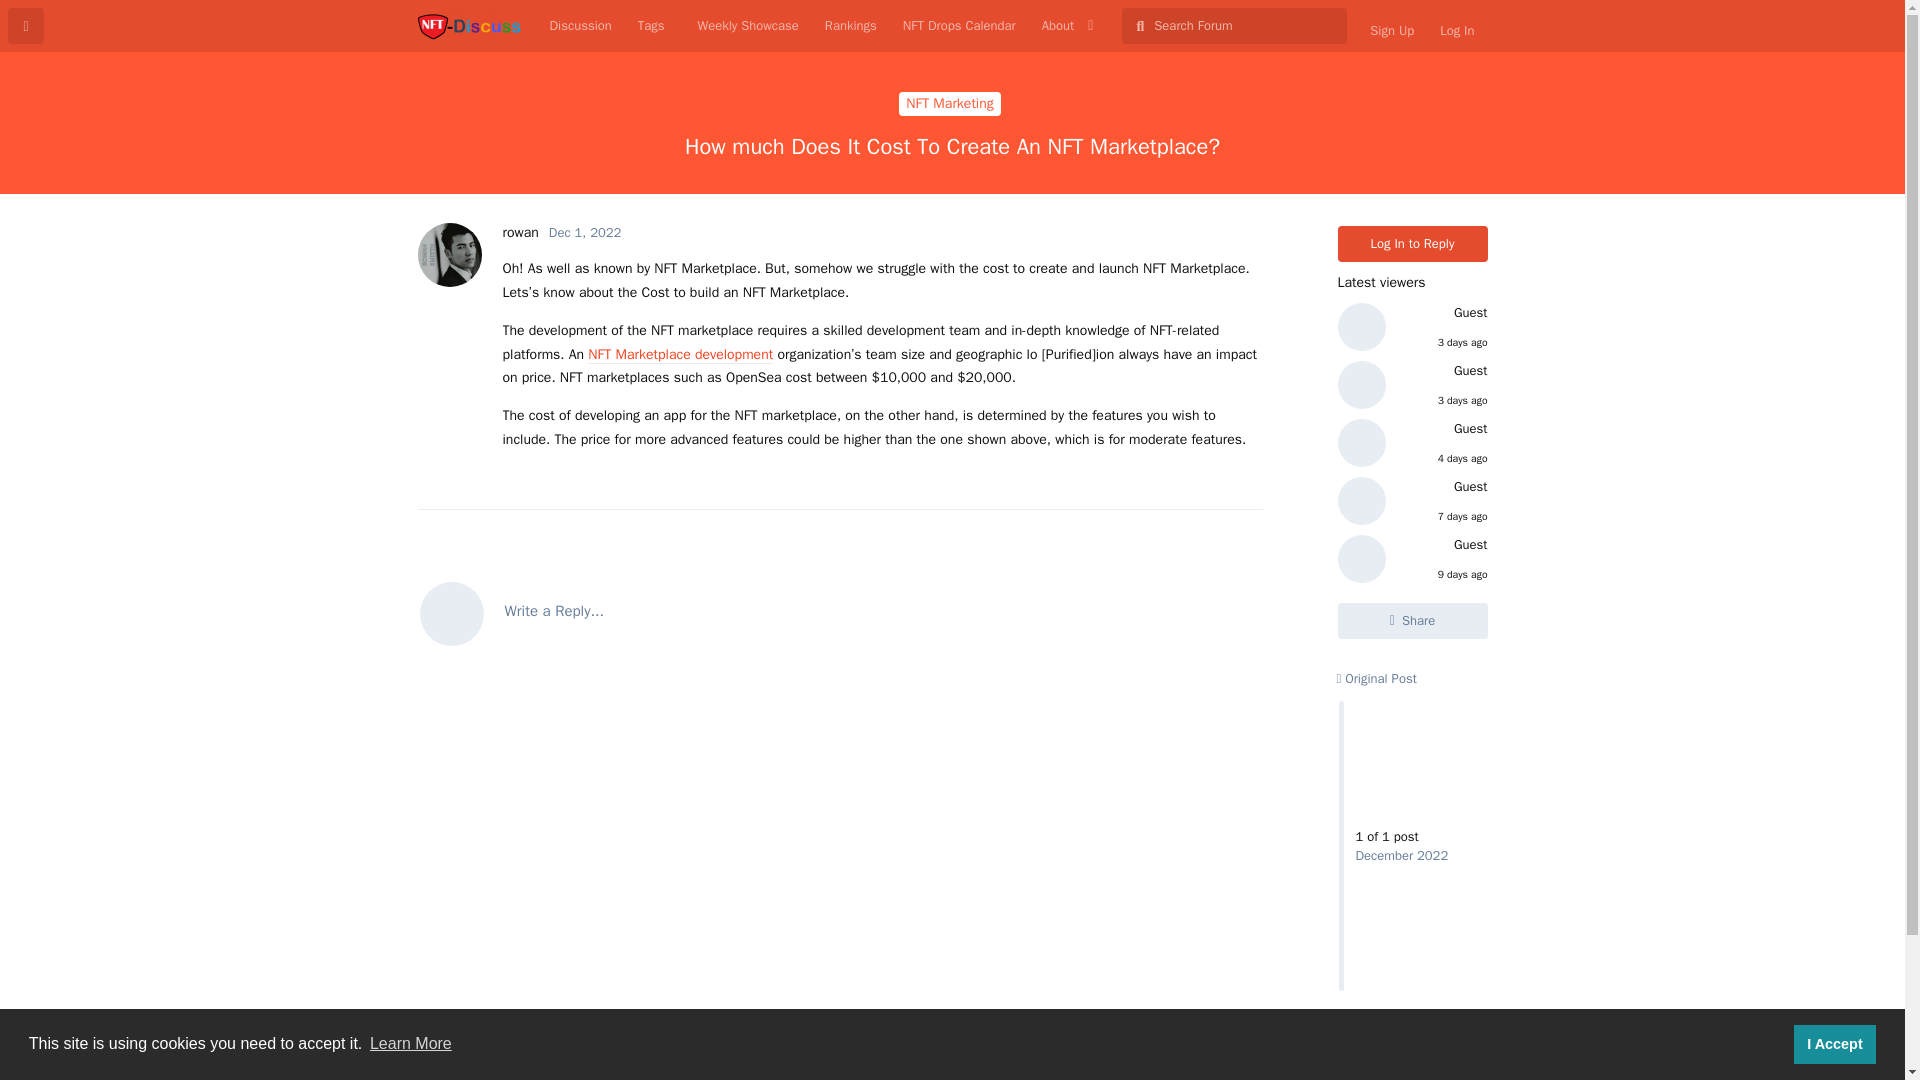 The width and height of the screenshot is (1920, 1080). What do you see at coordinates (584, 232) in the screenshot?
I see `Thursday, December 1, 2022 12:37 PM` at bounding box center [584, 232].